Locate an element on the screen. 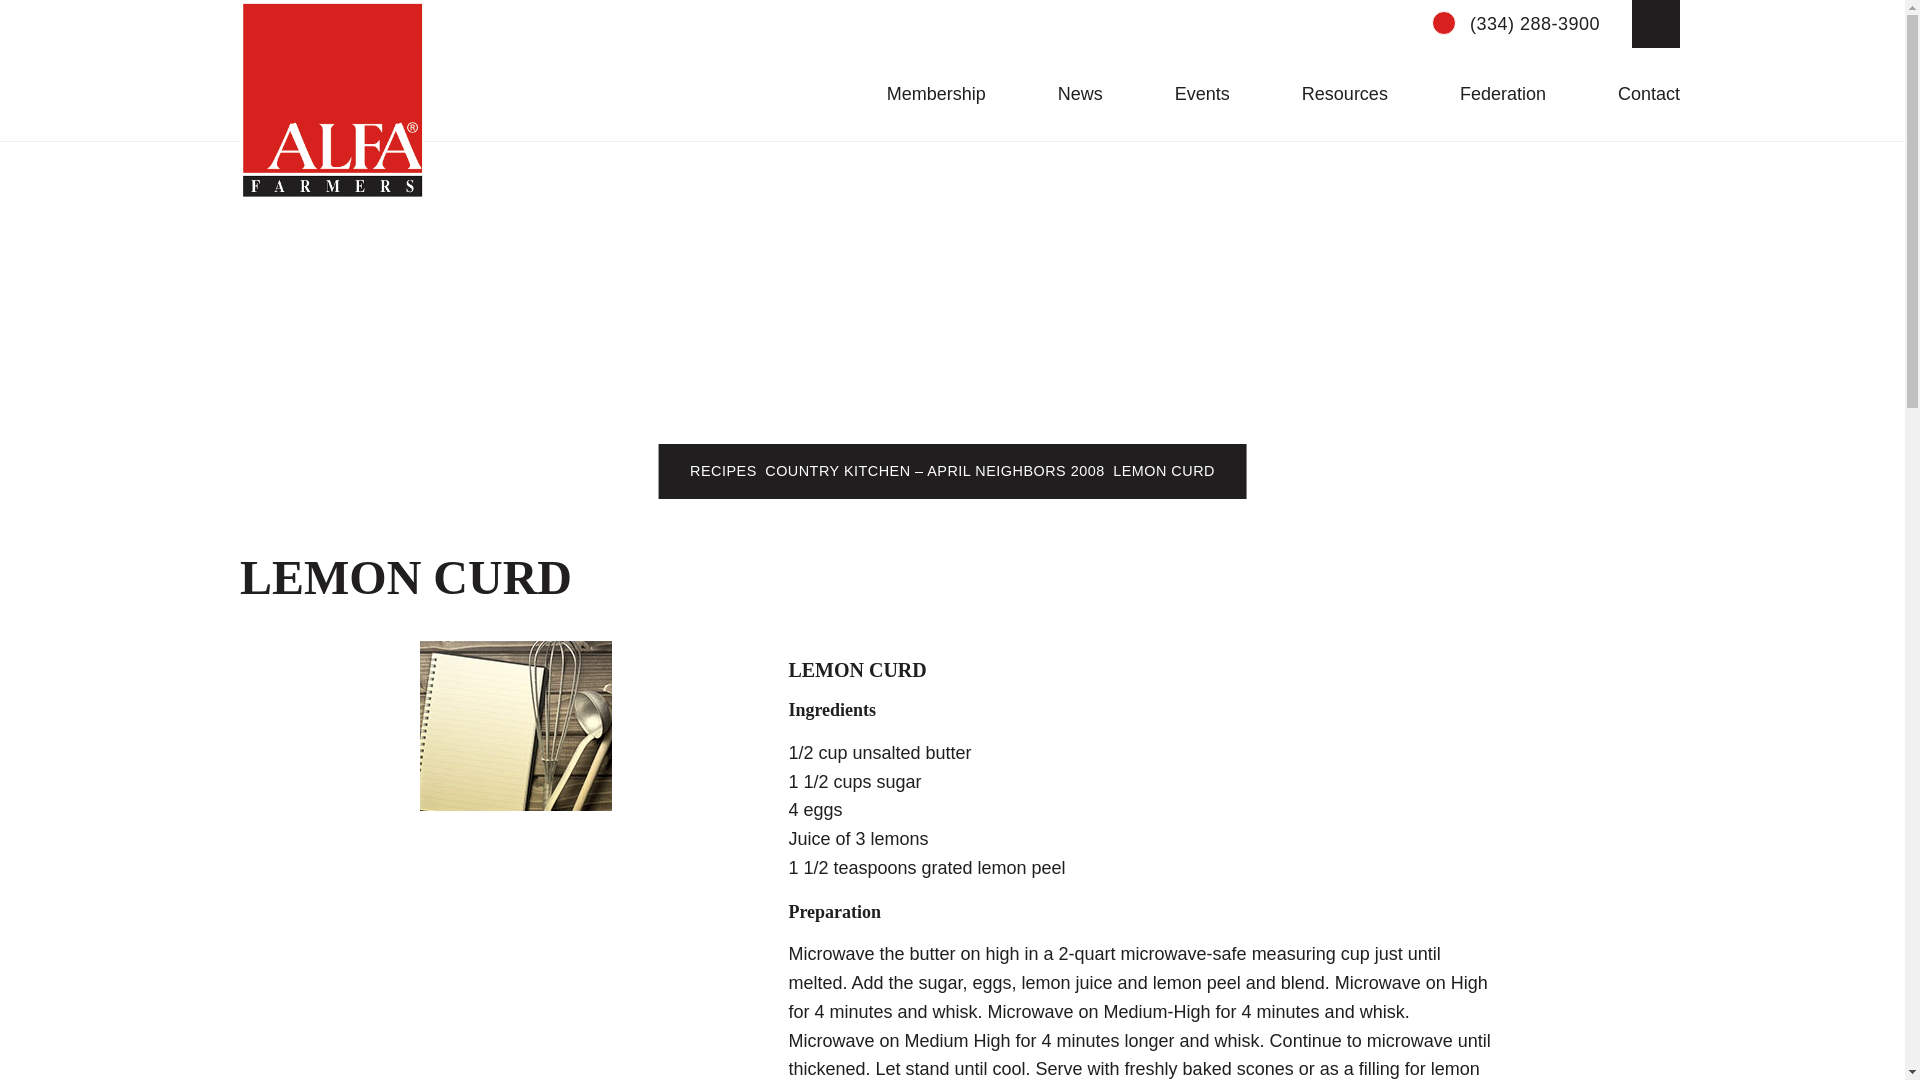 This screenshot has width=1920, height=1080. Membership is located at coordinates (924, 94).